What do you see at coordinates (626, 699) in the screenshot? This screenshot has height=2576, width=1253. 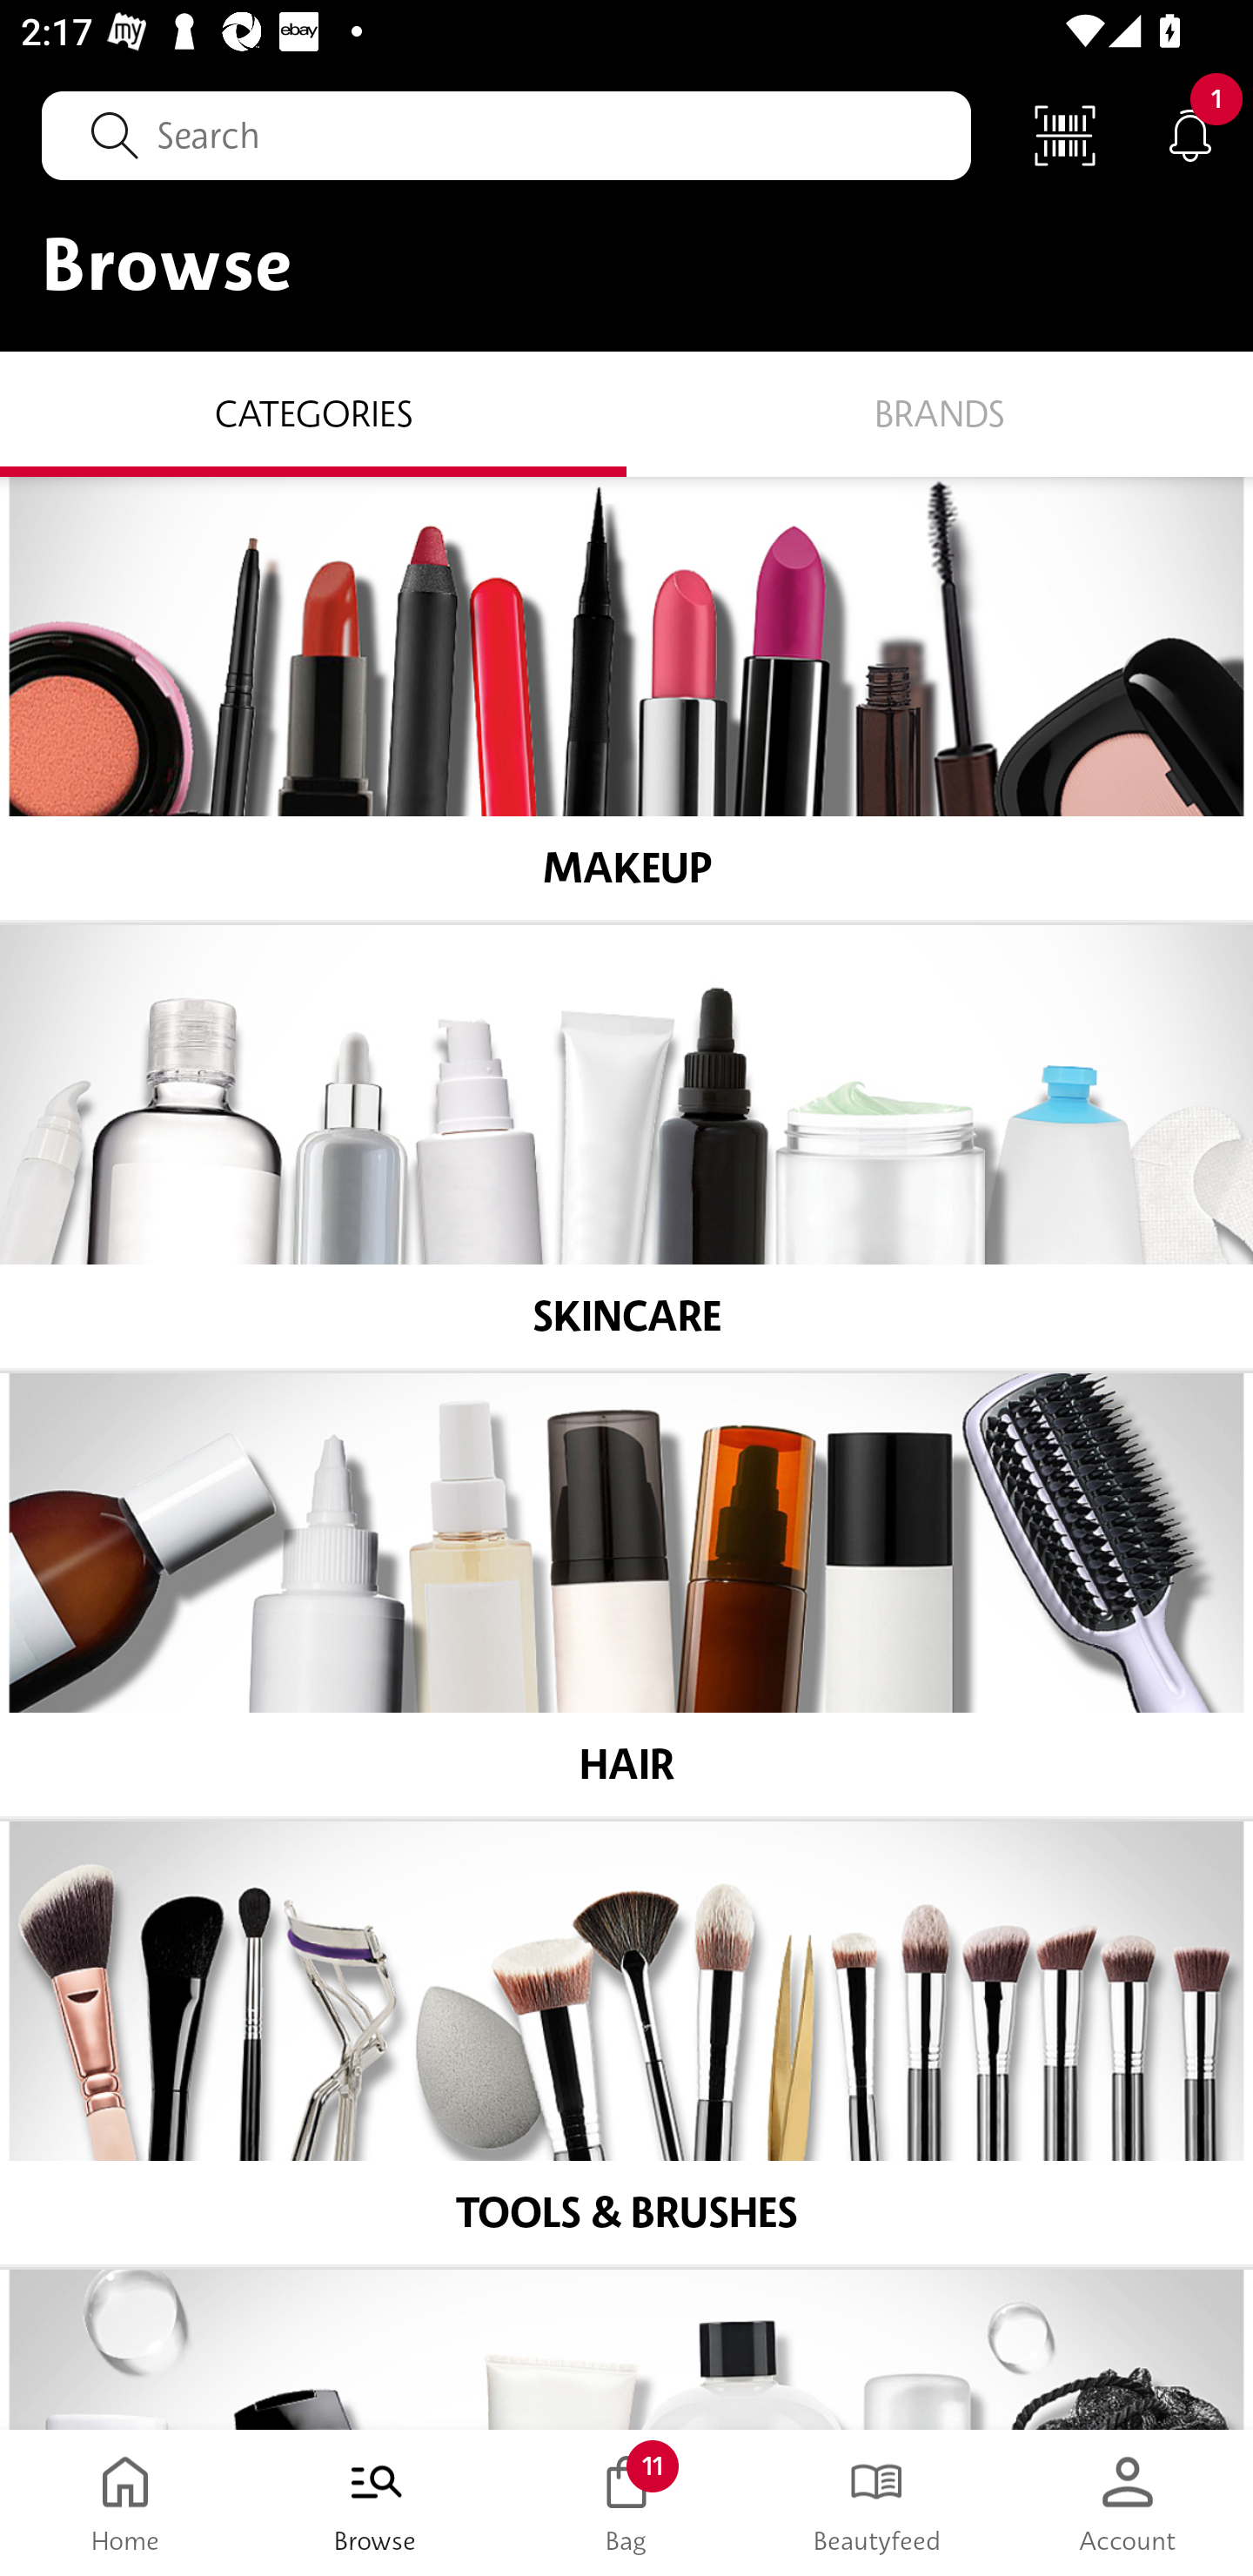 I see `MAKEUP` at bounding box center [626, 699].